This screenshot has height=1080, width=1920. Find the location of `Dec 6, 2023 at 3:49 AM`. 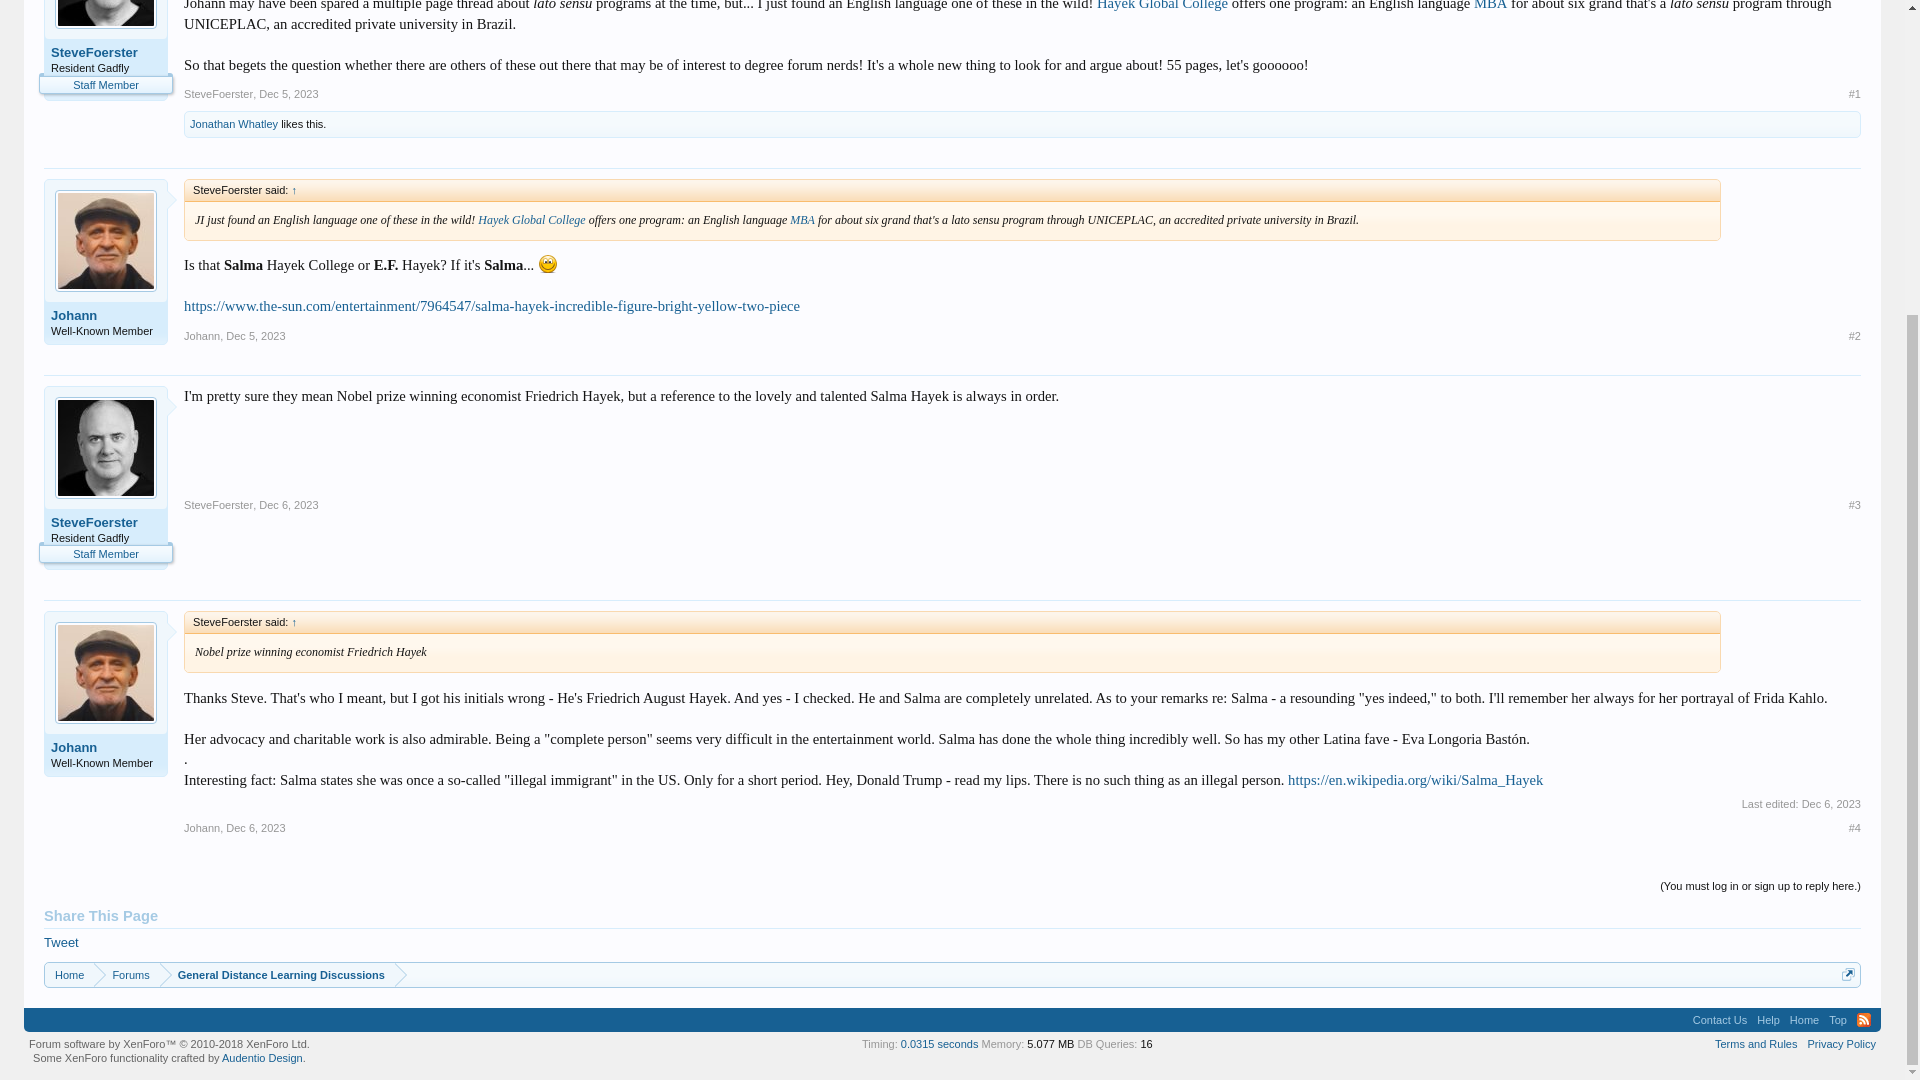

Dec 6, 2023 at 3:49 AM is located at coordinates (1831, 804).